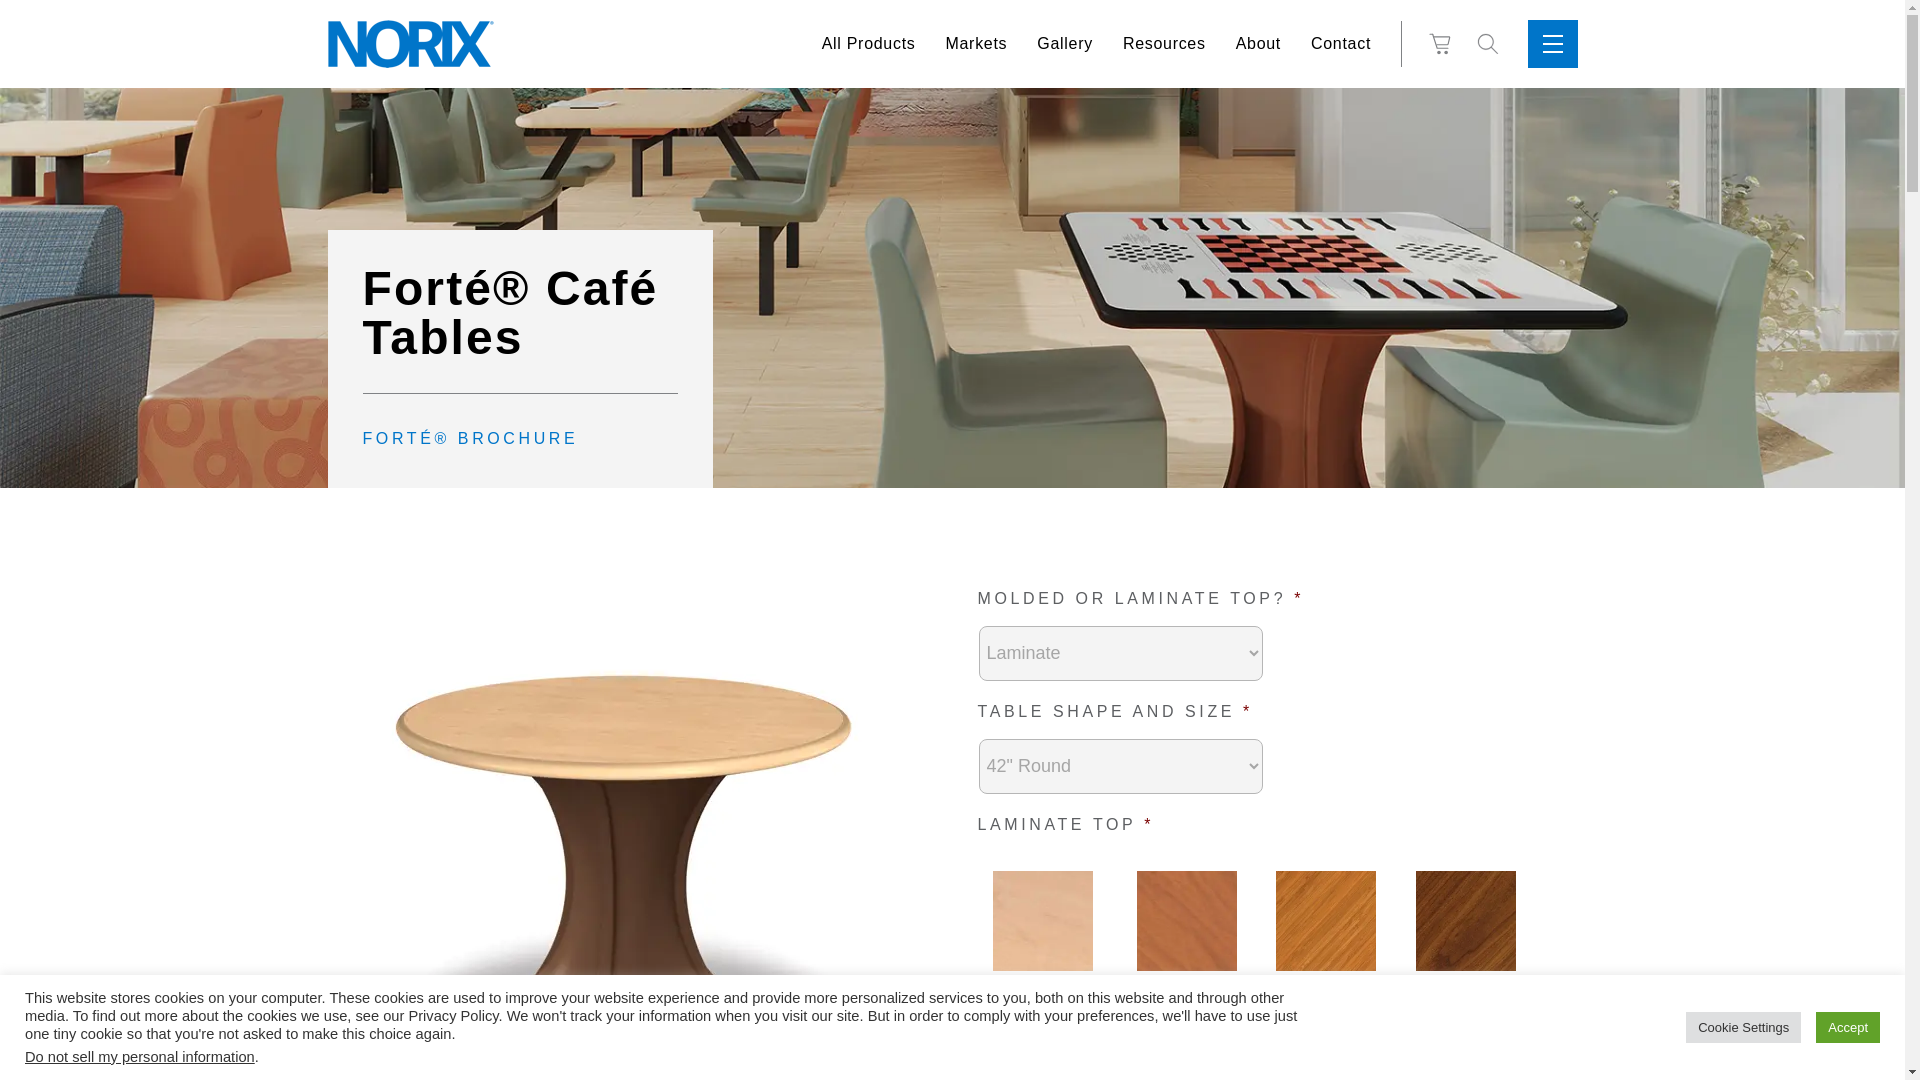  I want to click on Sidebar Menu, so click(1553, 44).